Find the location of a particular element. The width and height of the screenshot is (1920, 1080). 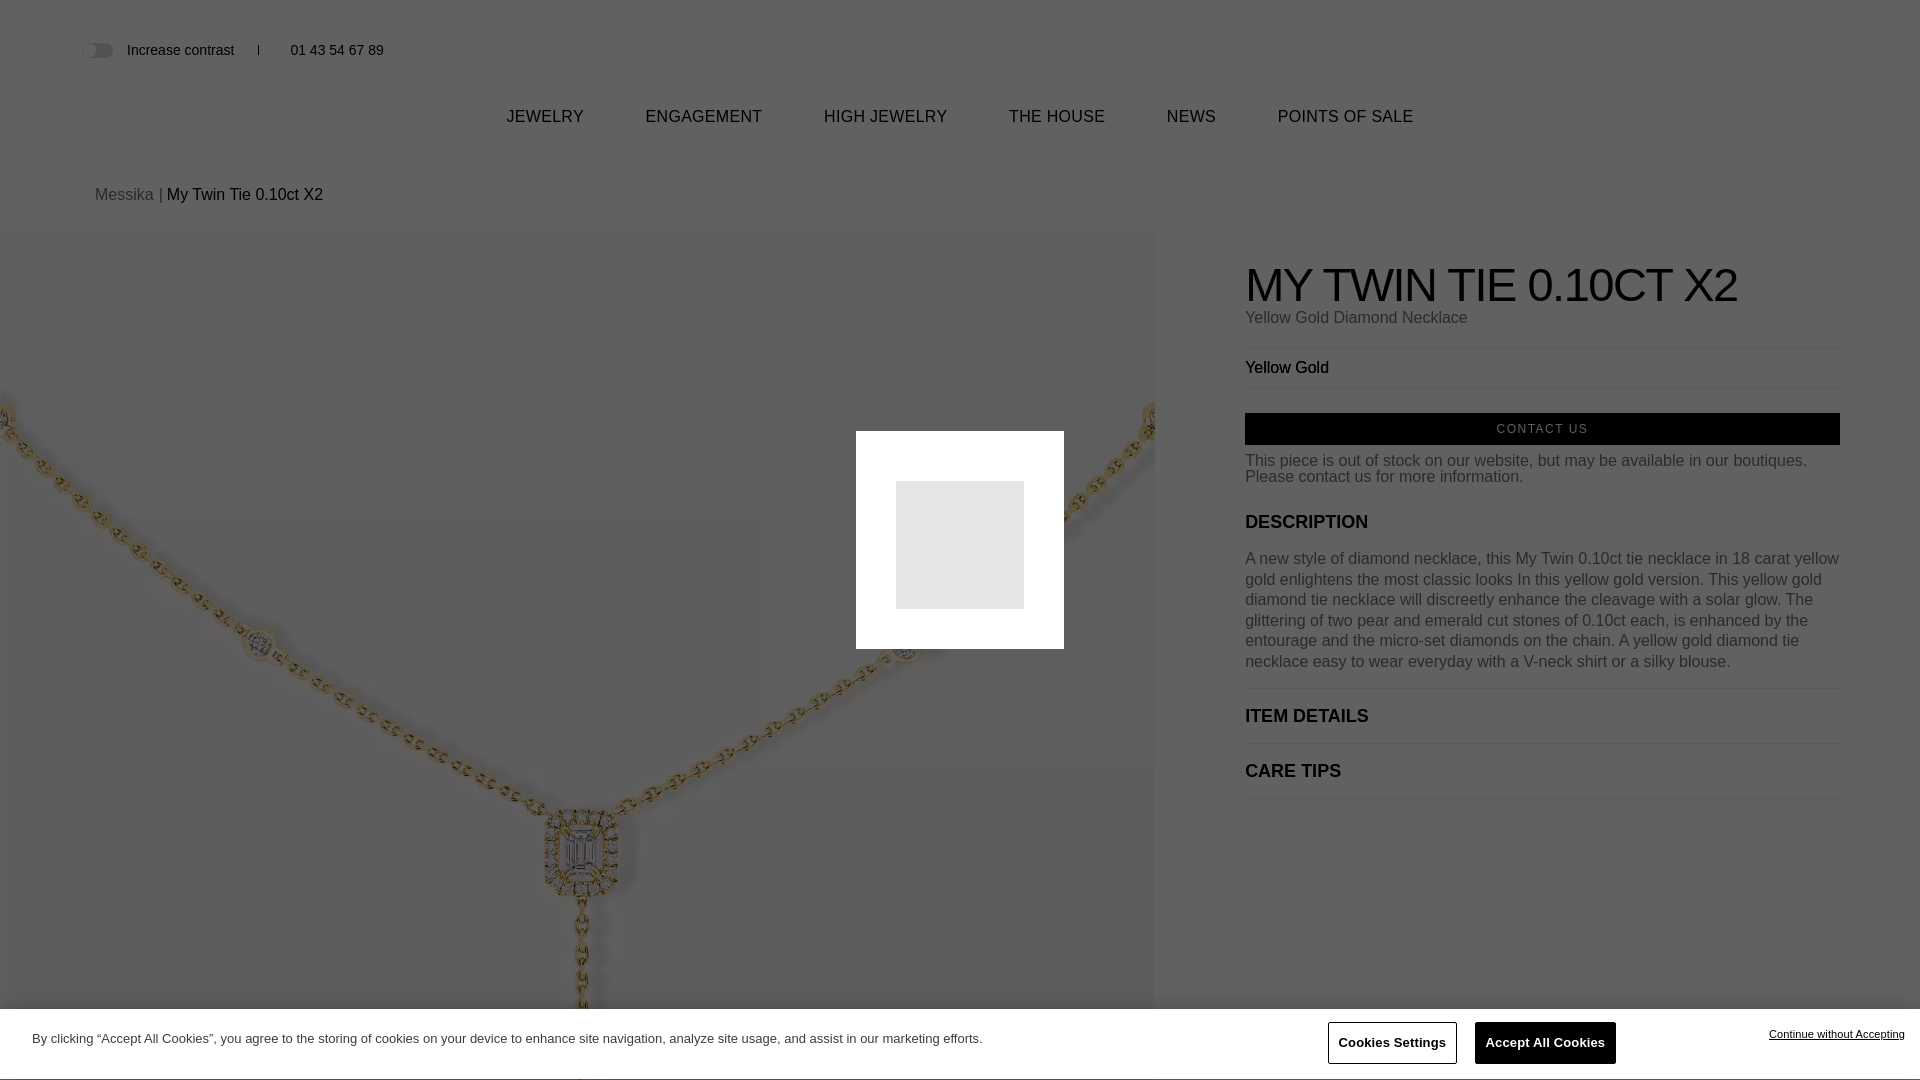

Search is located at coordinates (1761, 52).